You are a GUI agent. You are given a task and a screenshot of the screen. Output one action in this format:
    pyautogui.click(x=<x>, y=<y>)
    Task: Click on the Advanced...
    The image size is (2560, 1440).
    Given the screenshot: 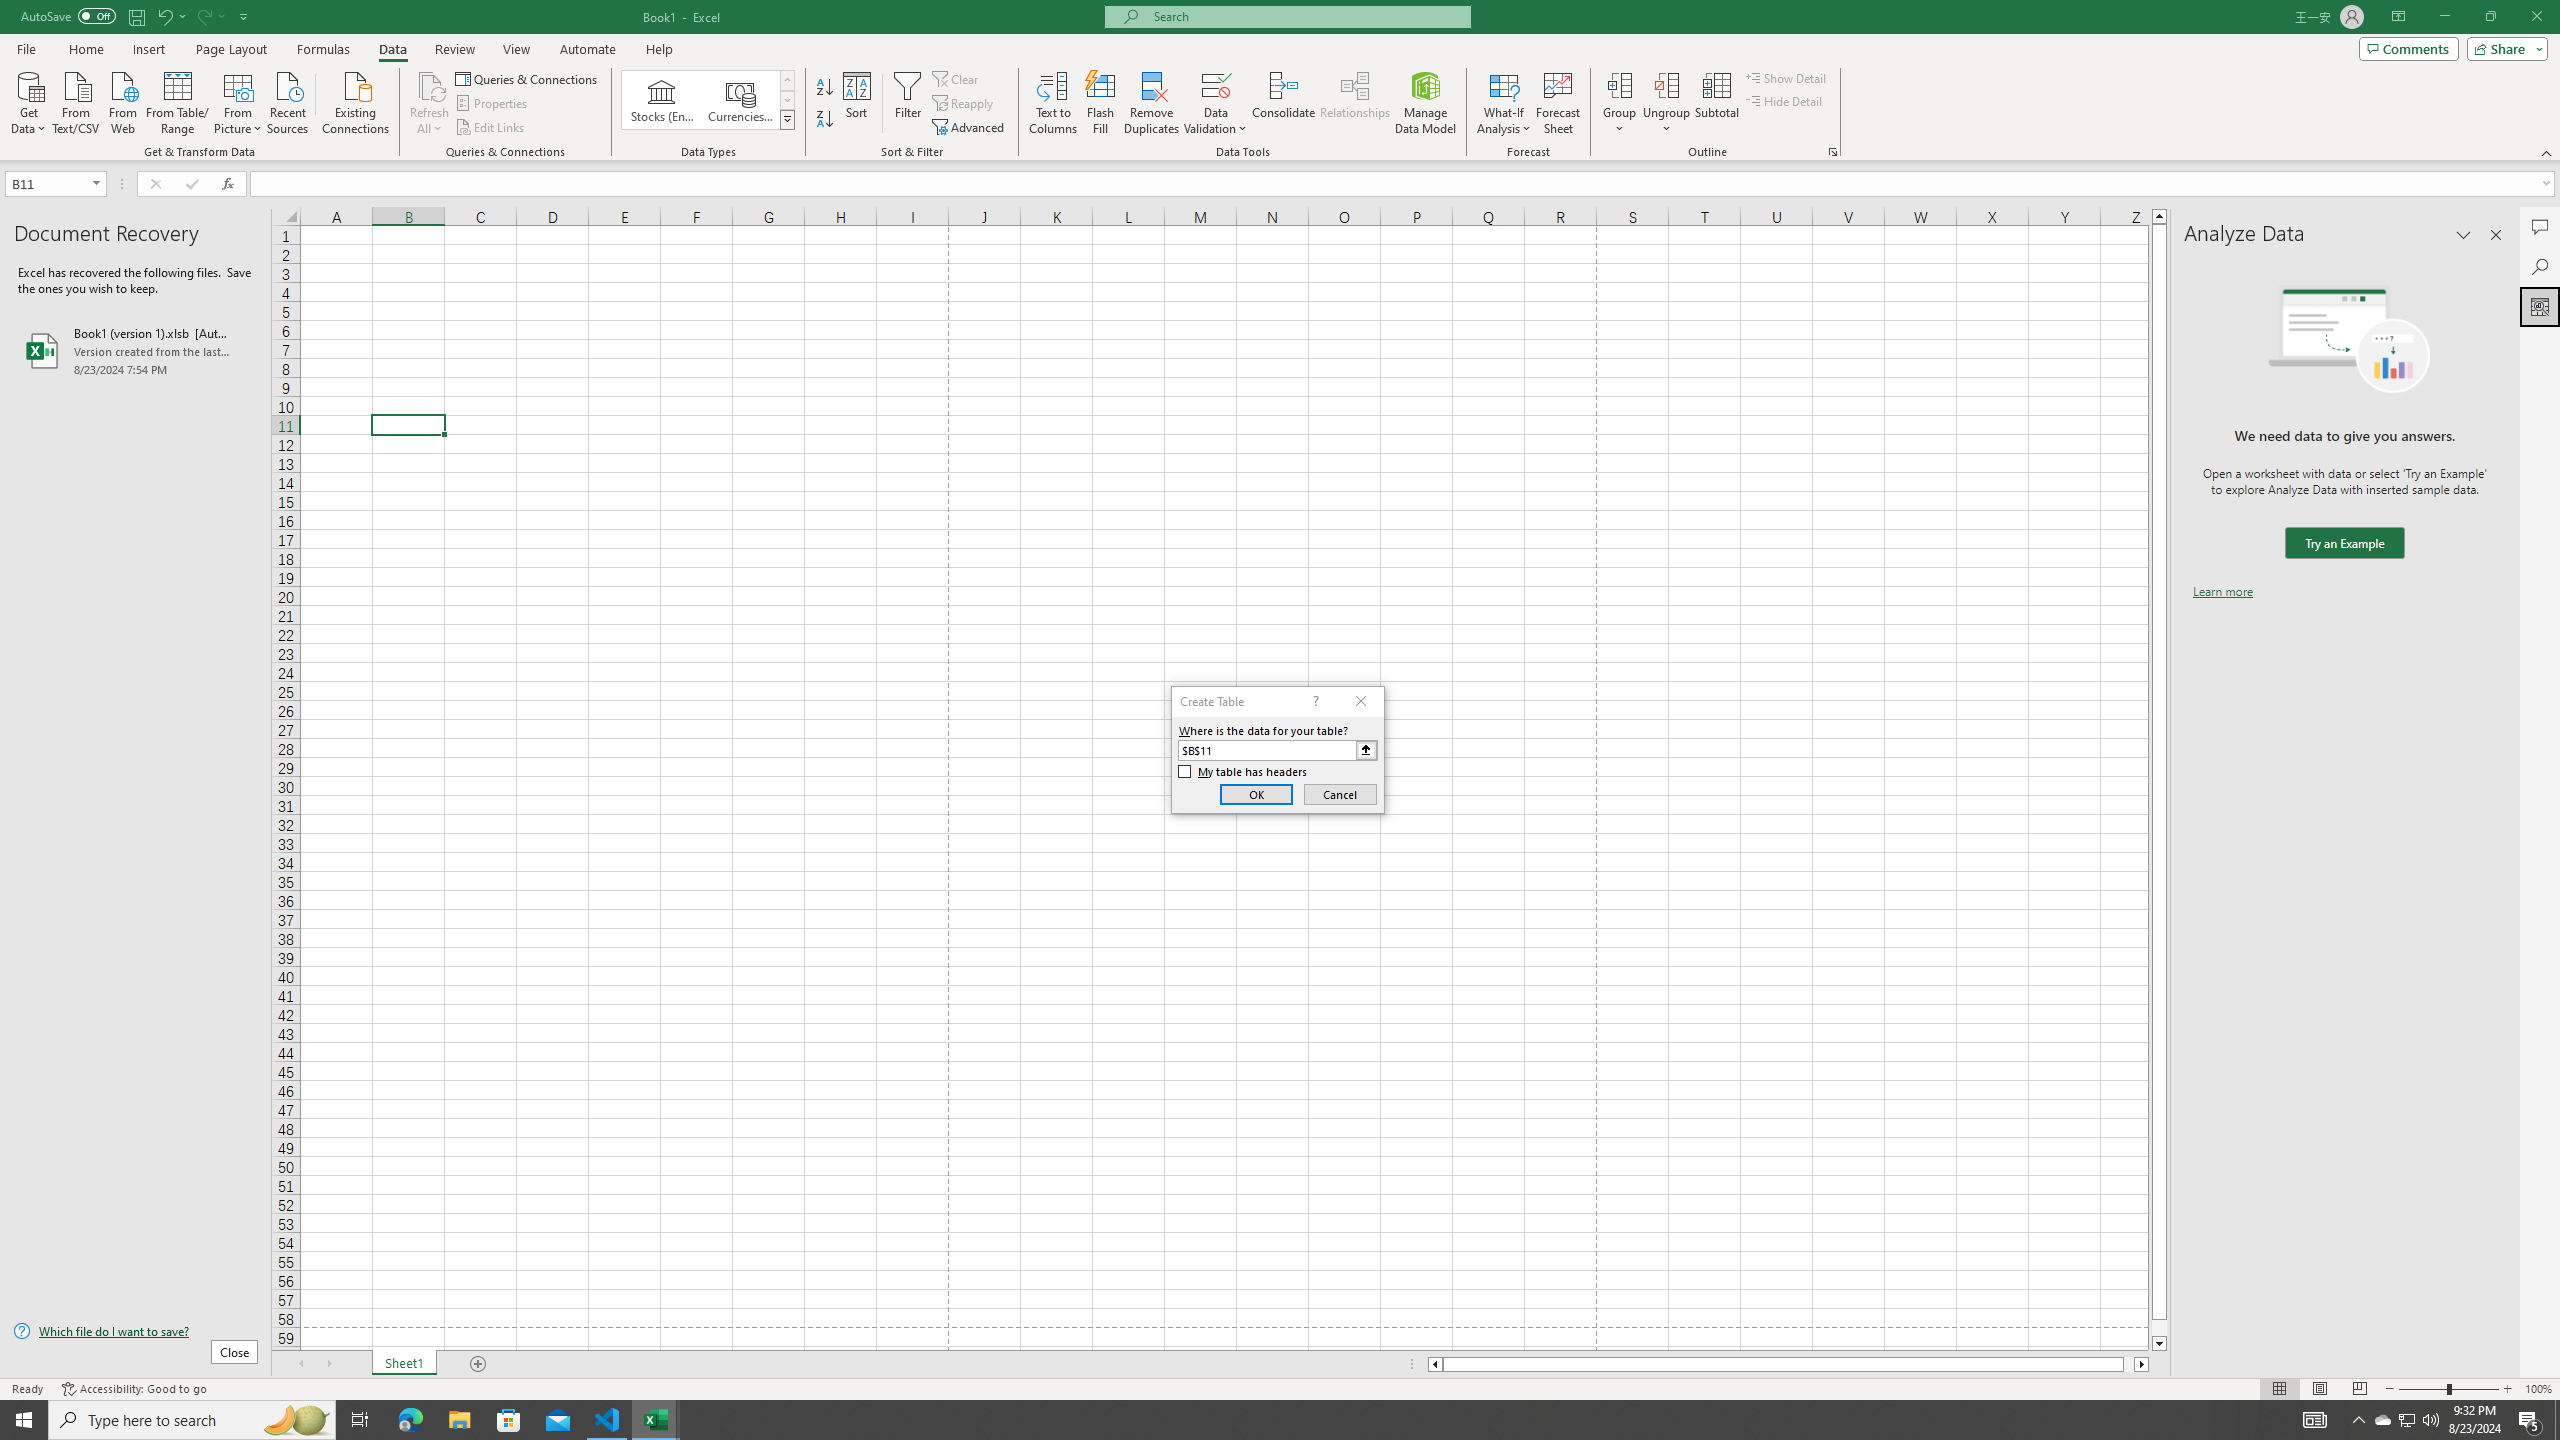 What is the action you would take?
    pyautogui.click(x=970, y=128)
    